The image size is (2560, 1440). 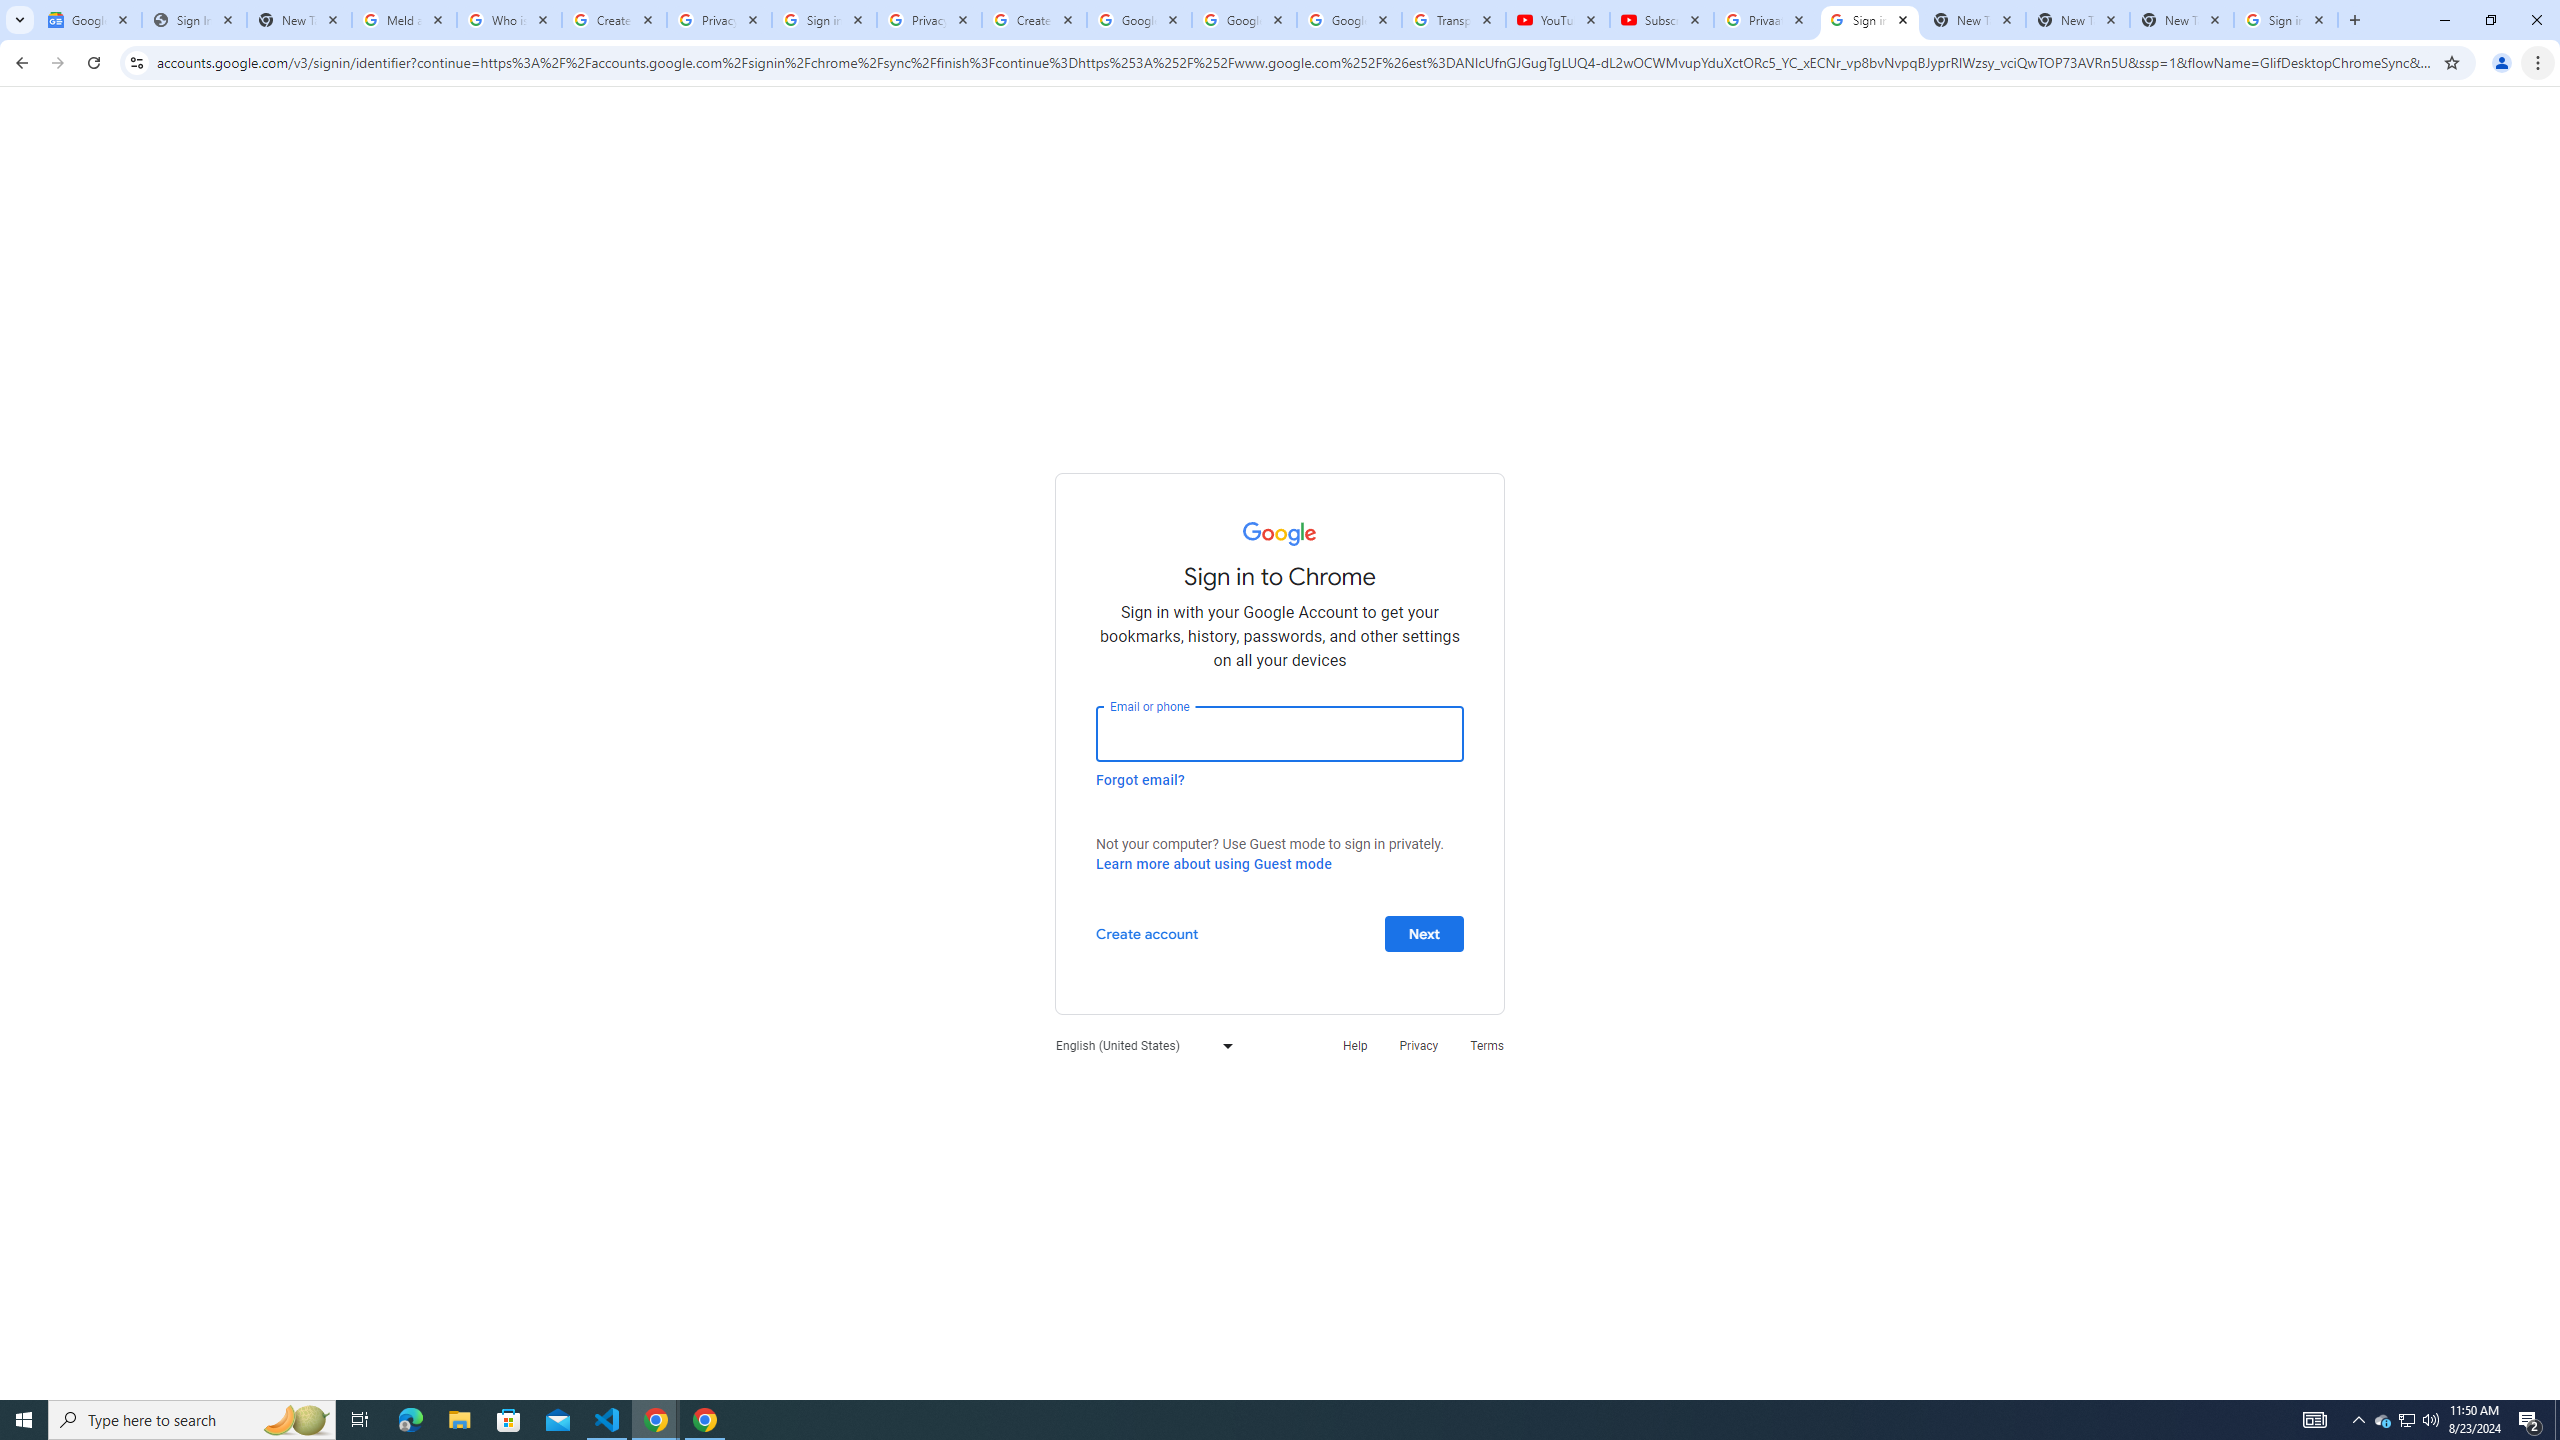 What do you see at coordinates (1280, 734) in the screenshot?
I see `Email or phone` at bounding box center [1280, 734].